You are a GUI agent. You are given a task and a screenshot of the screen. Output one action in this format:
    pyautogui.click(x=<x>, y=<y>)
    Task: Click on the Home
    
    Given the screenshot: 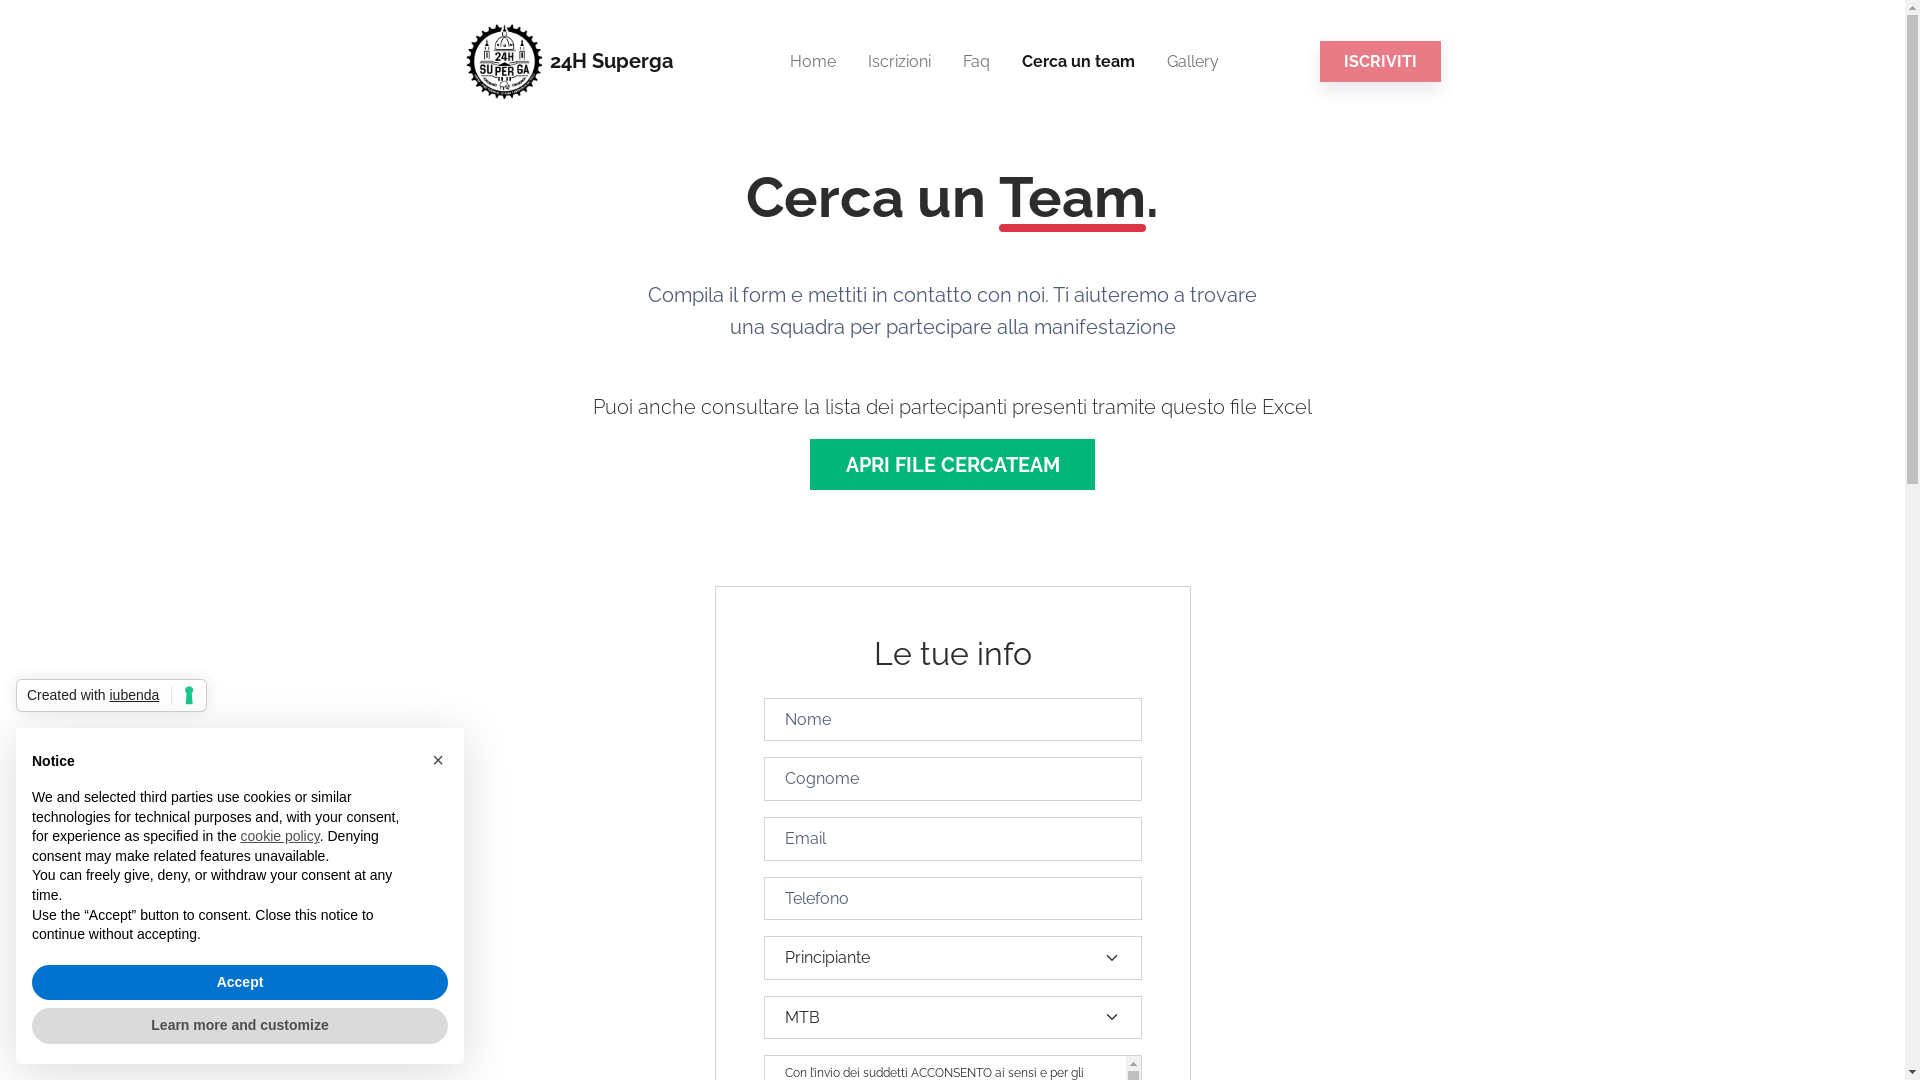 What is the action you would take?
    pyautogui.click(x=813, y=62)
    